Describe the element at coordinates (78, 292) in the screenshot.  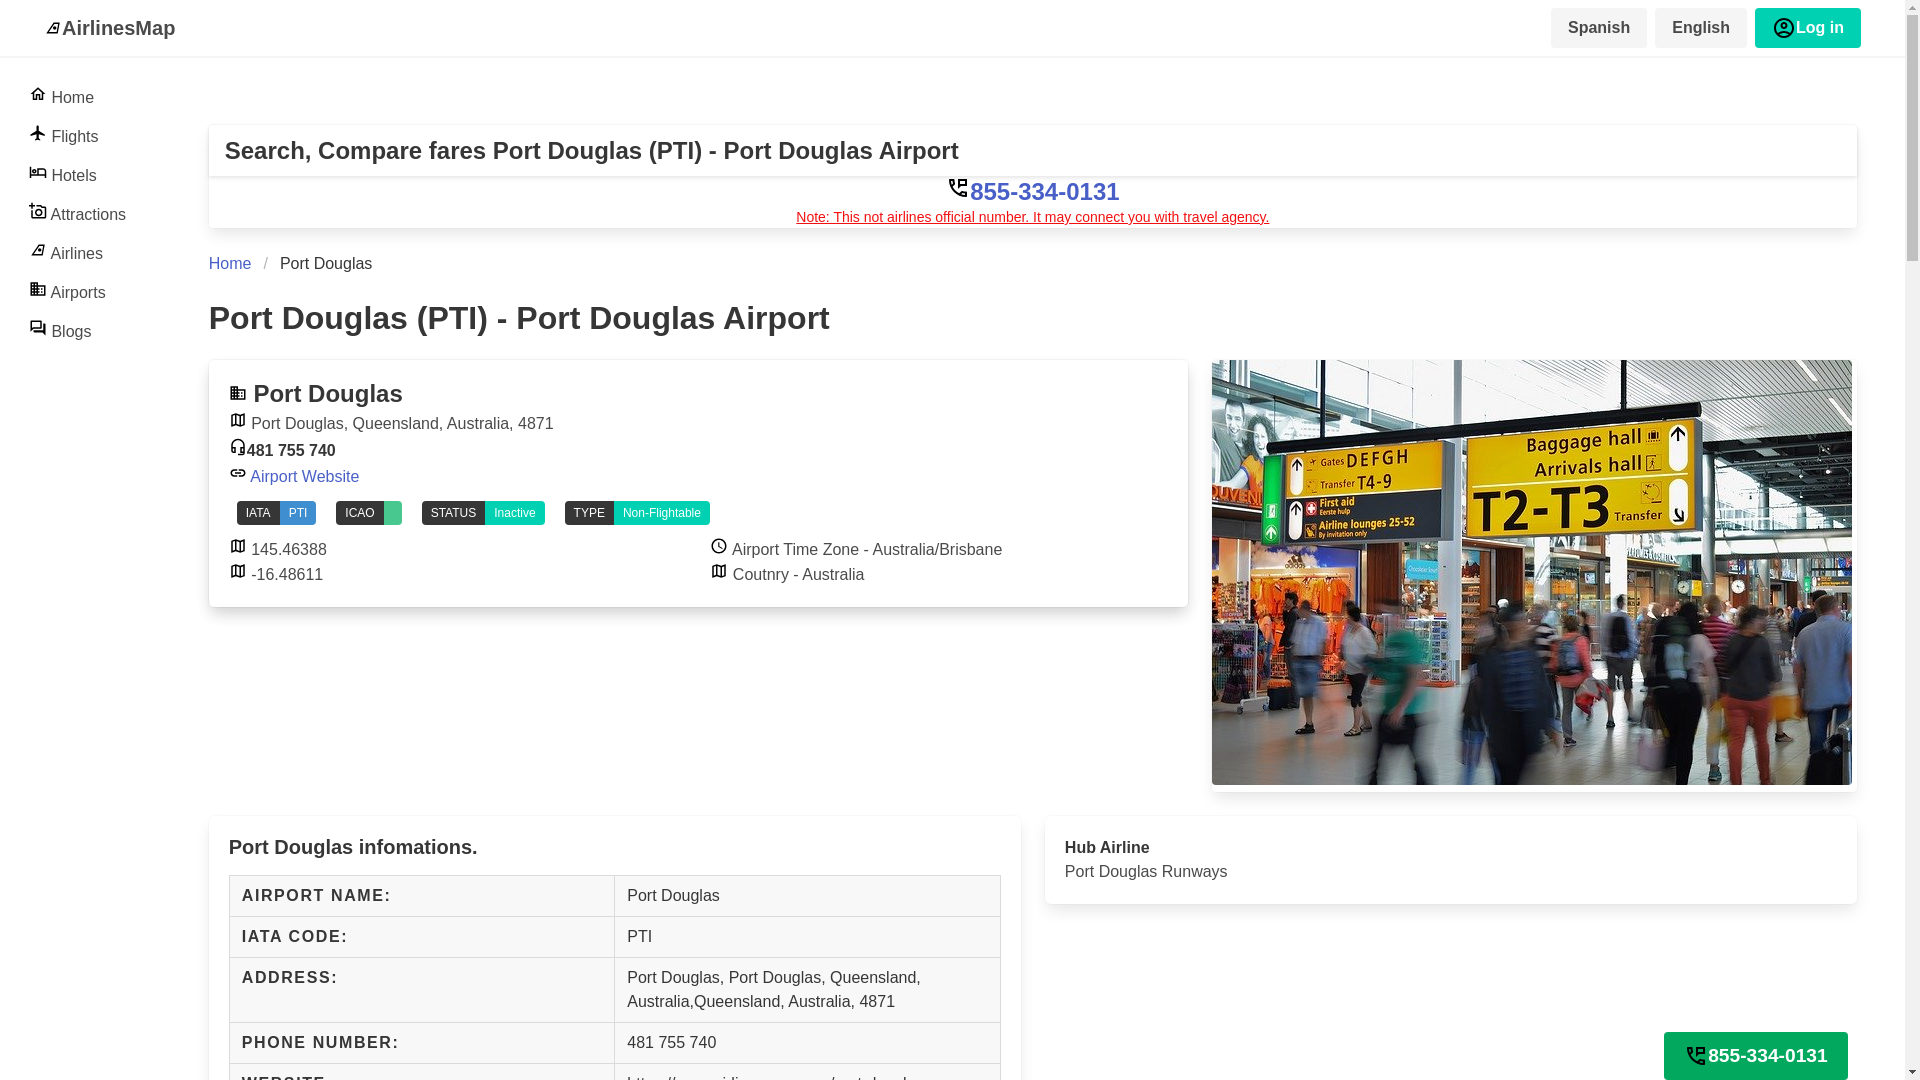
I see `Airports` at that location.